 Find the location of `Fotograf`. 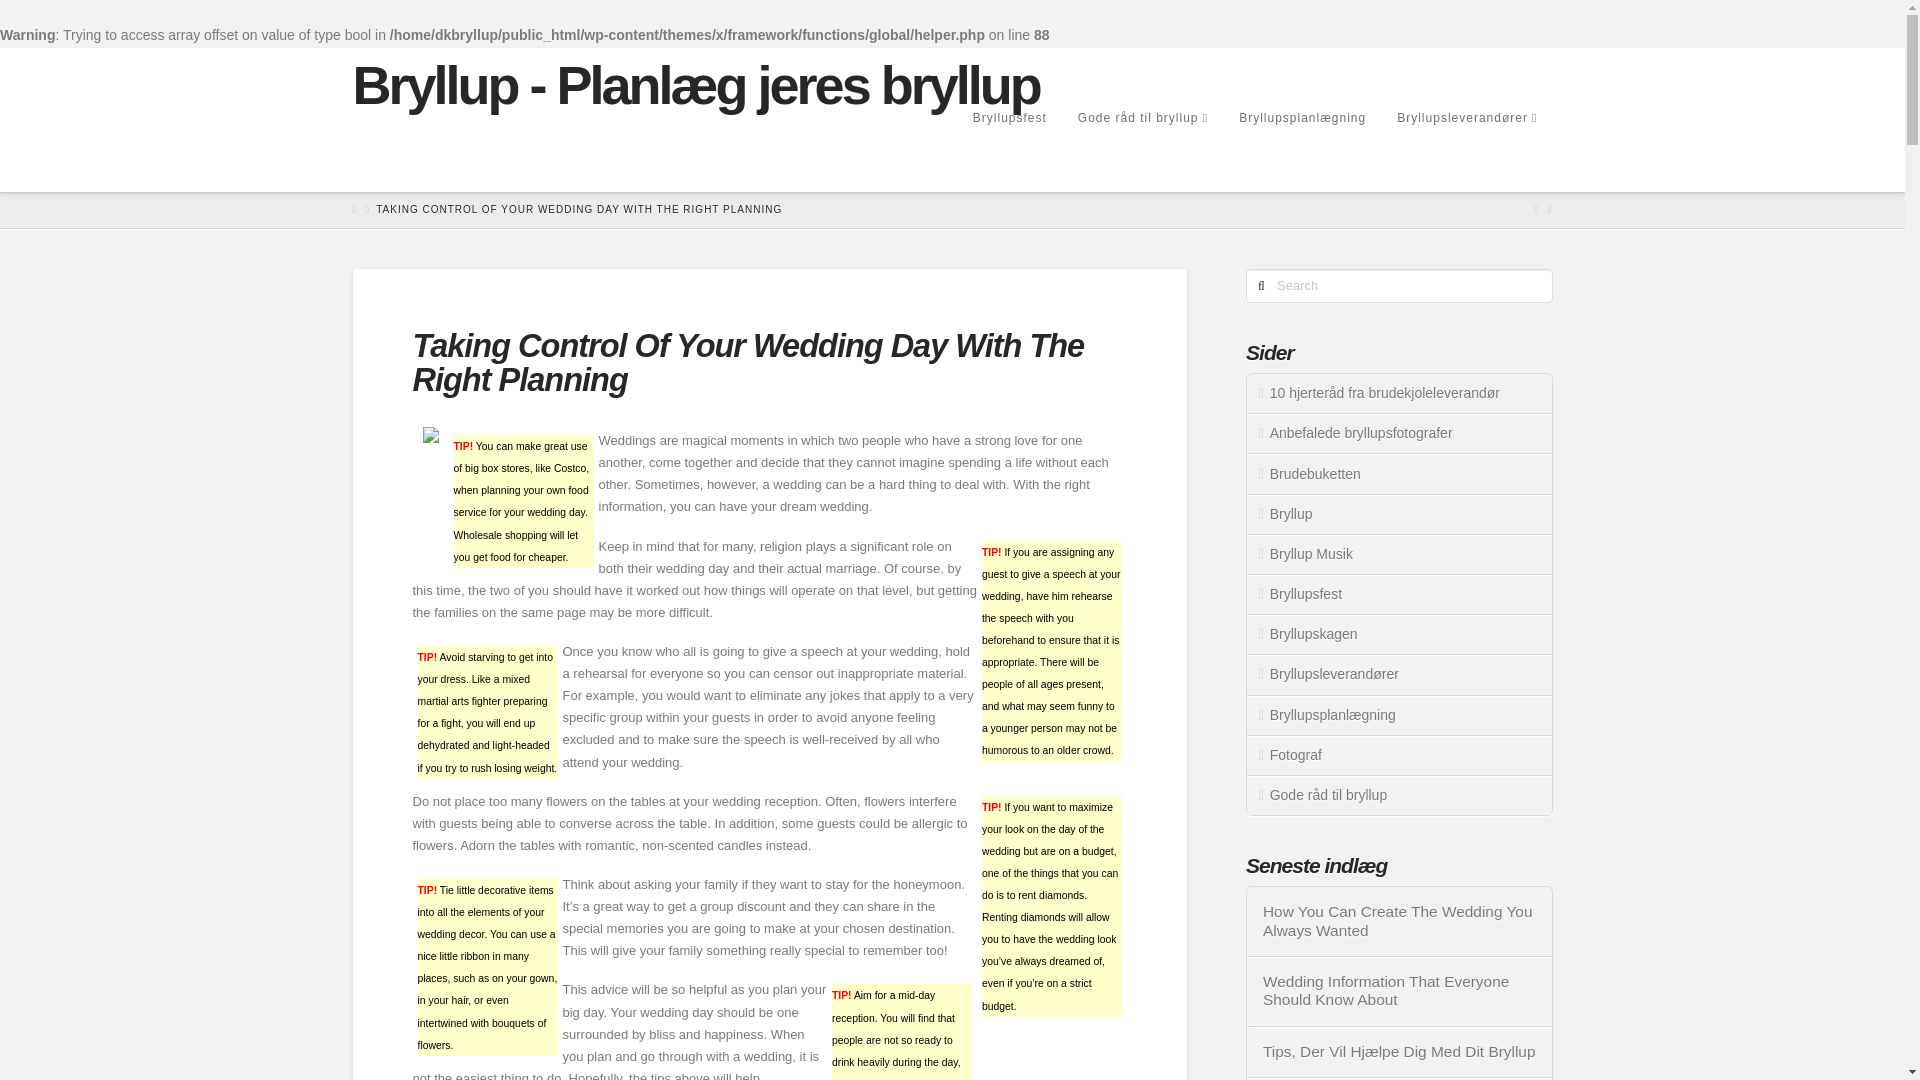

Fotograf is located at coordinates (1398, 756).